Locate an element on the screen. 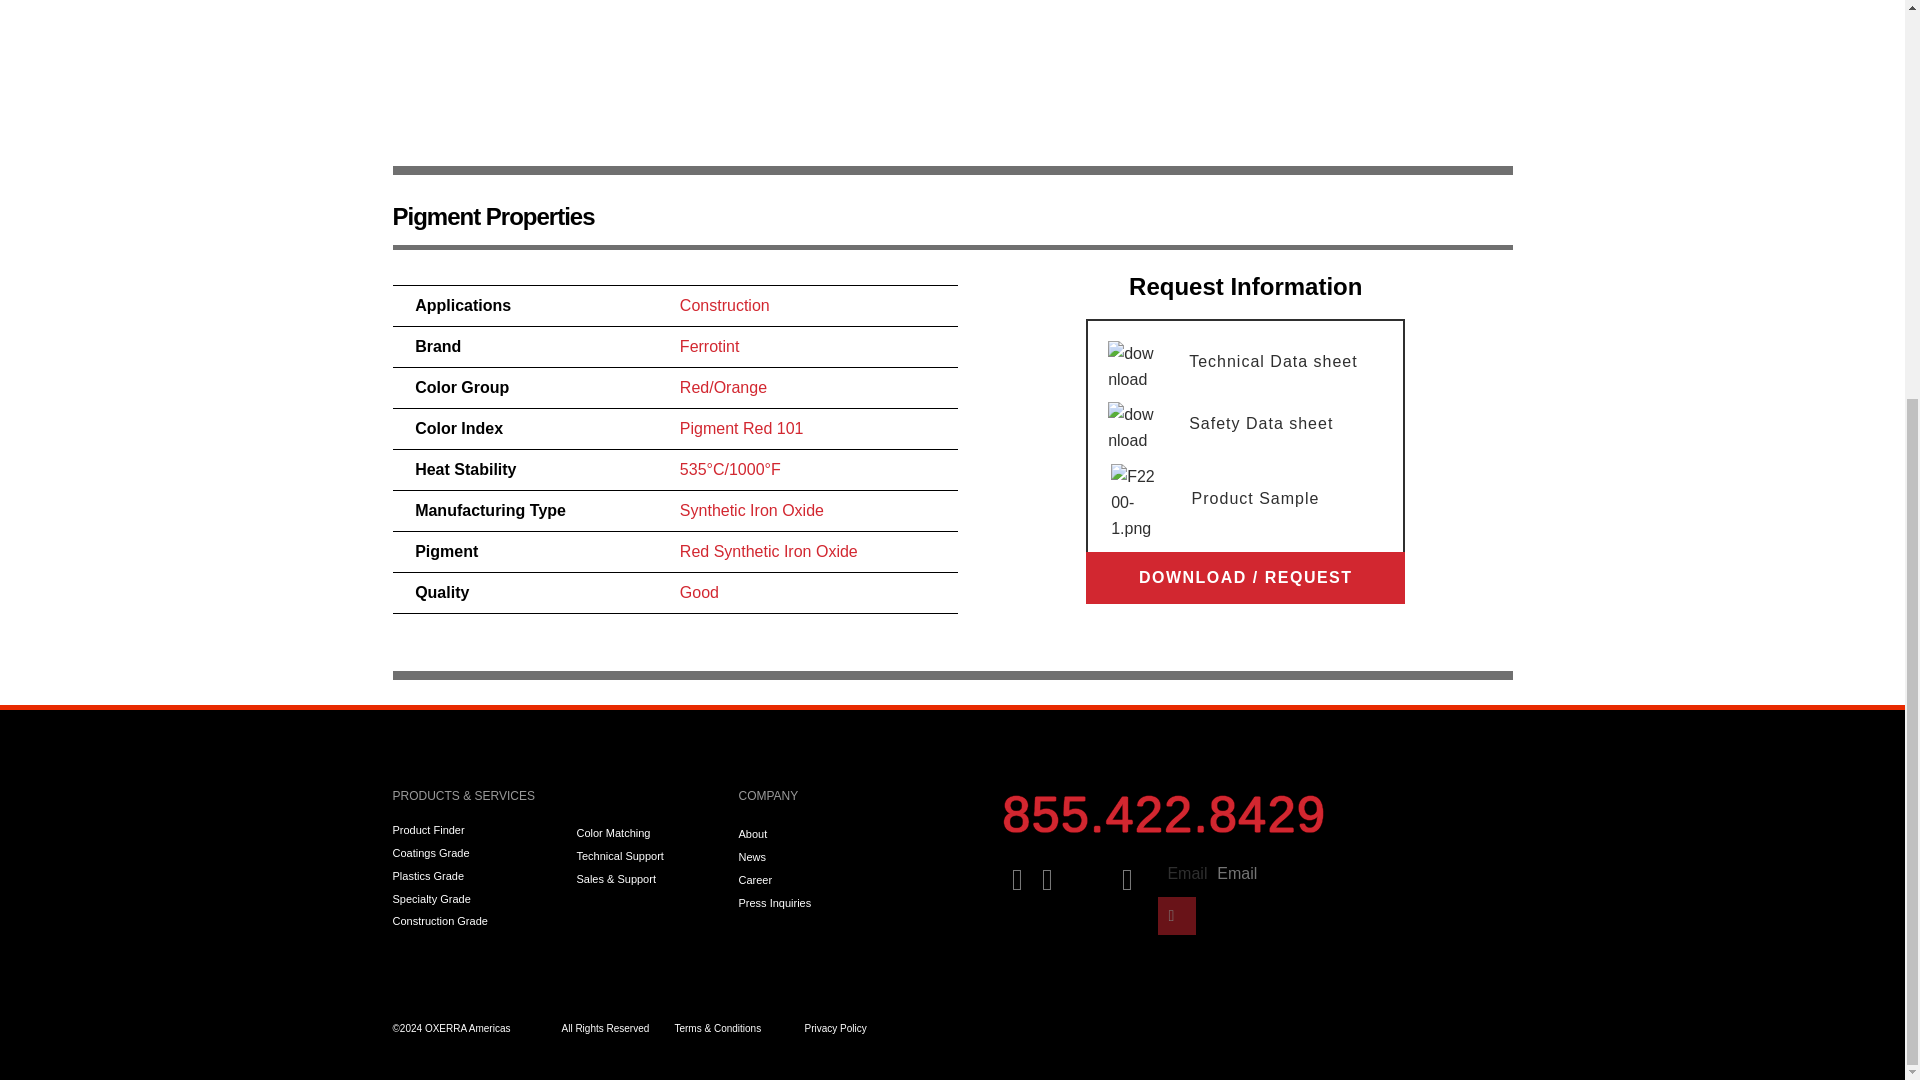 The image size is (1920, 1080). Construction Grade is located at coordinates (474, 921).